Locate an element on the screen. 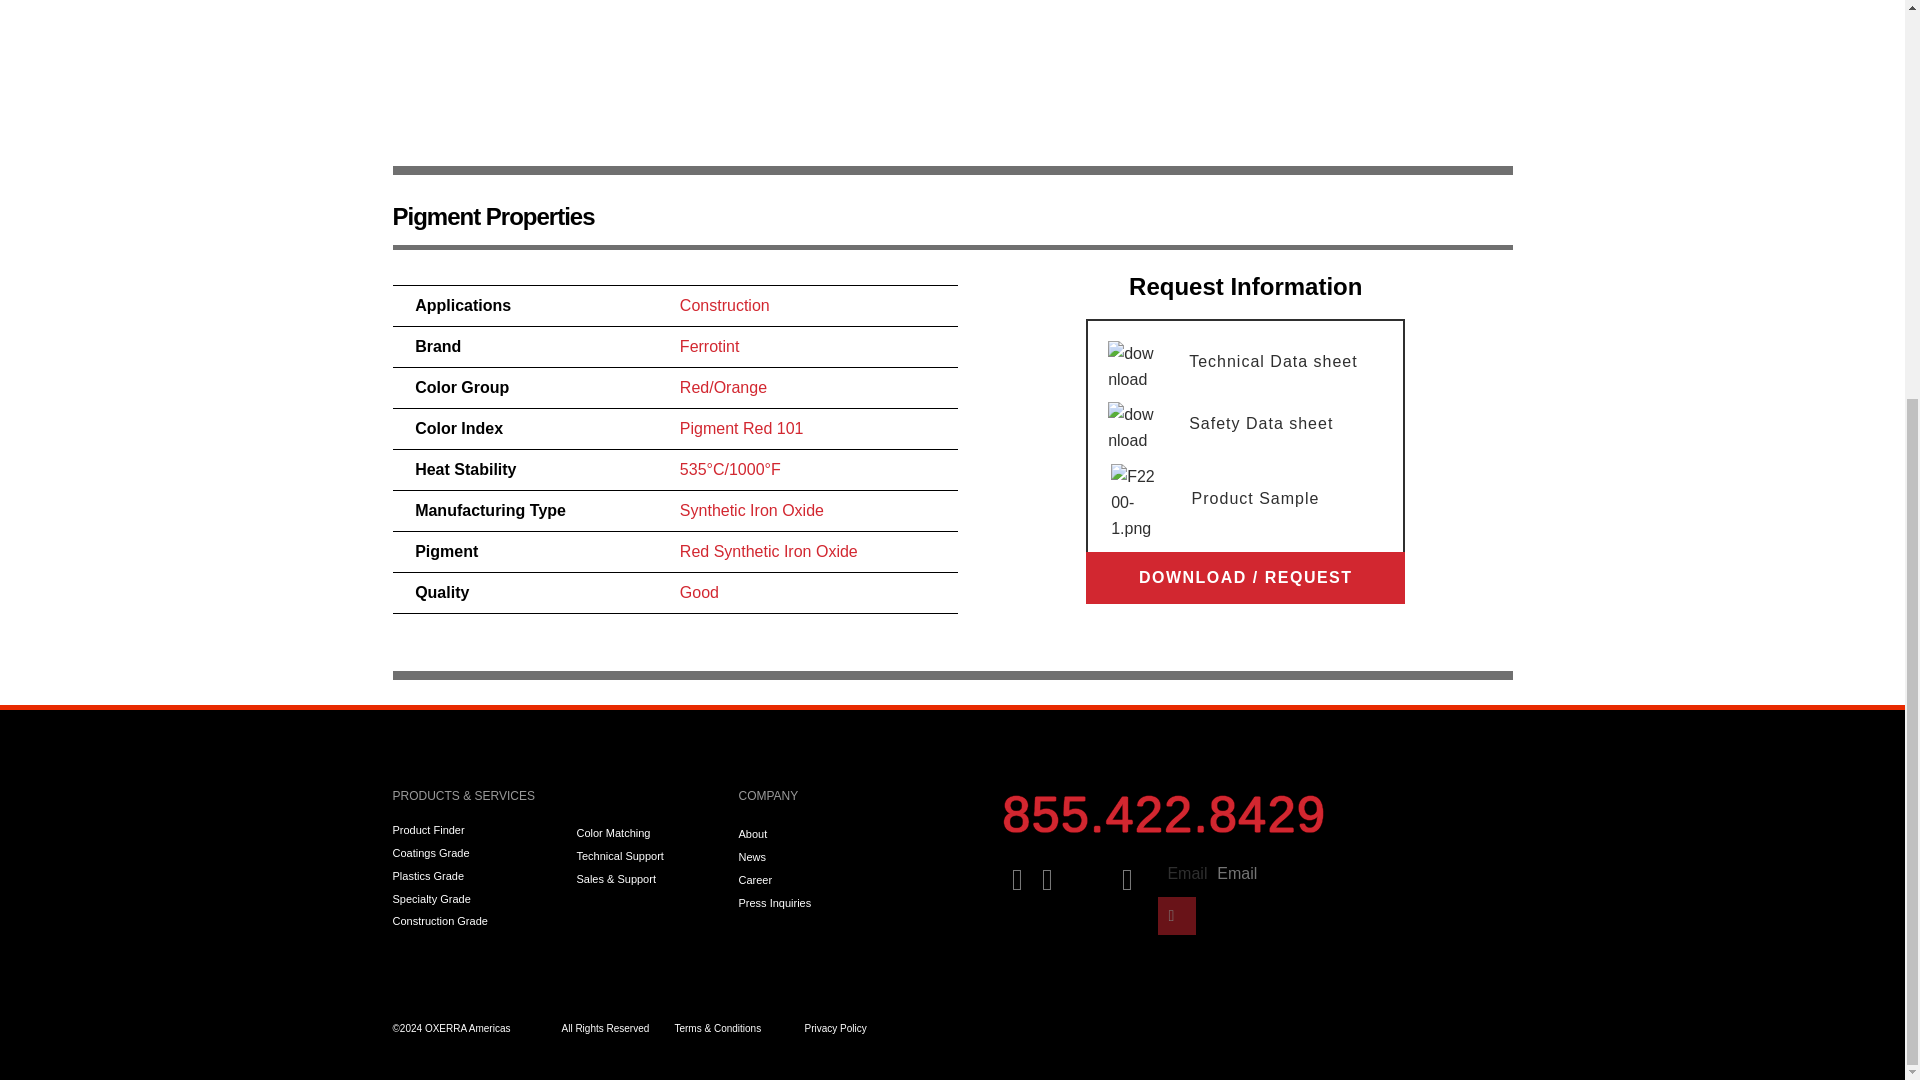 The image size is (1920, 1080). Construction Grade is located at coordinates (474, 921).